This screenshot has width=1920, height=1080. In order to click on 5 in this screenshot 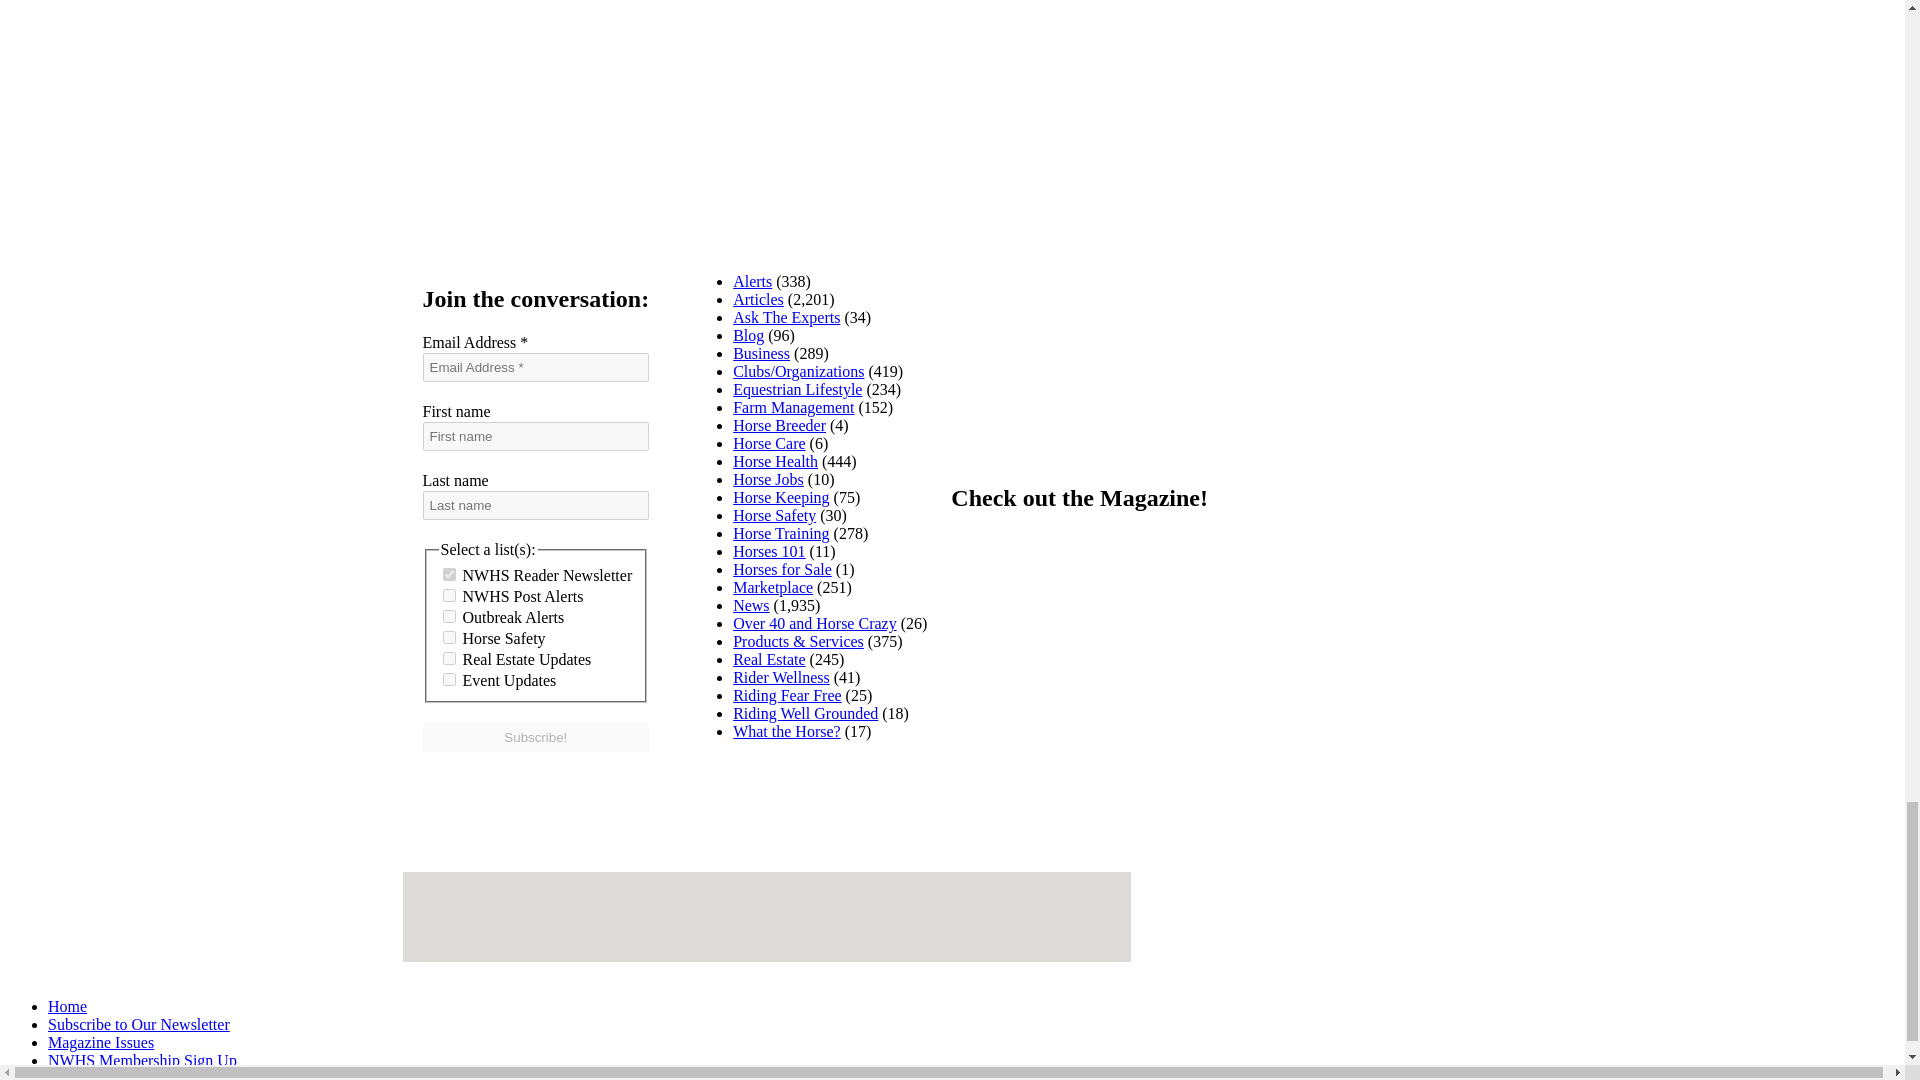, I will do `click(448, 616)`.